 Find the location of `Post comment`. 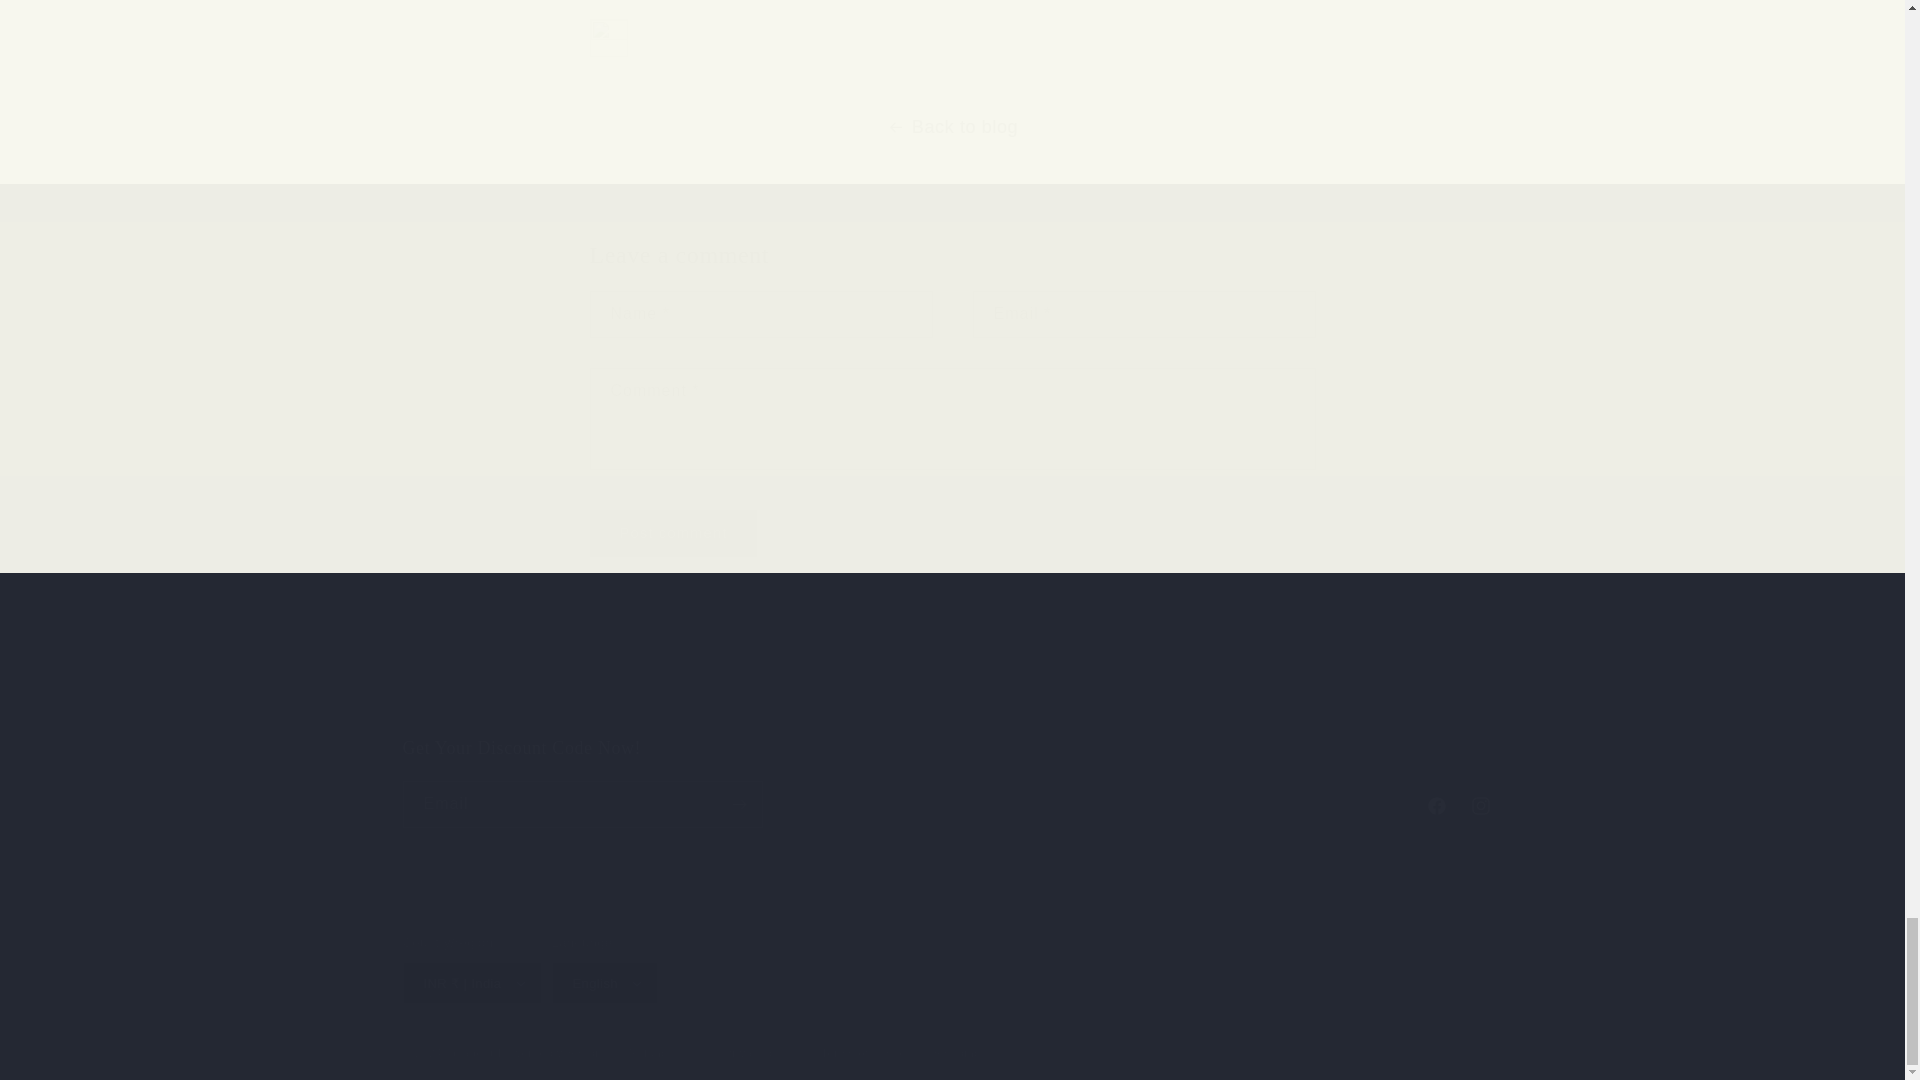

Post comment is located at coordinates (781, 709).